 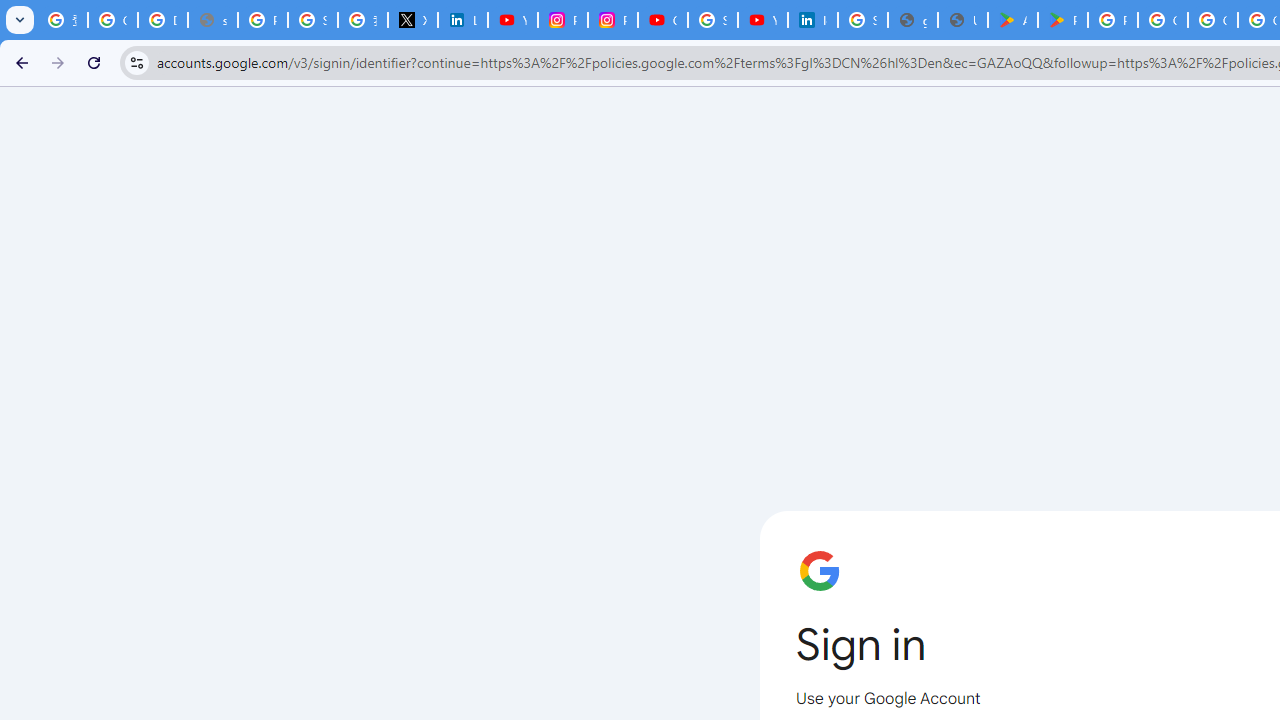 I want to click on Sign in - Google Accounts, so click(x=712, y=20).